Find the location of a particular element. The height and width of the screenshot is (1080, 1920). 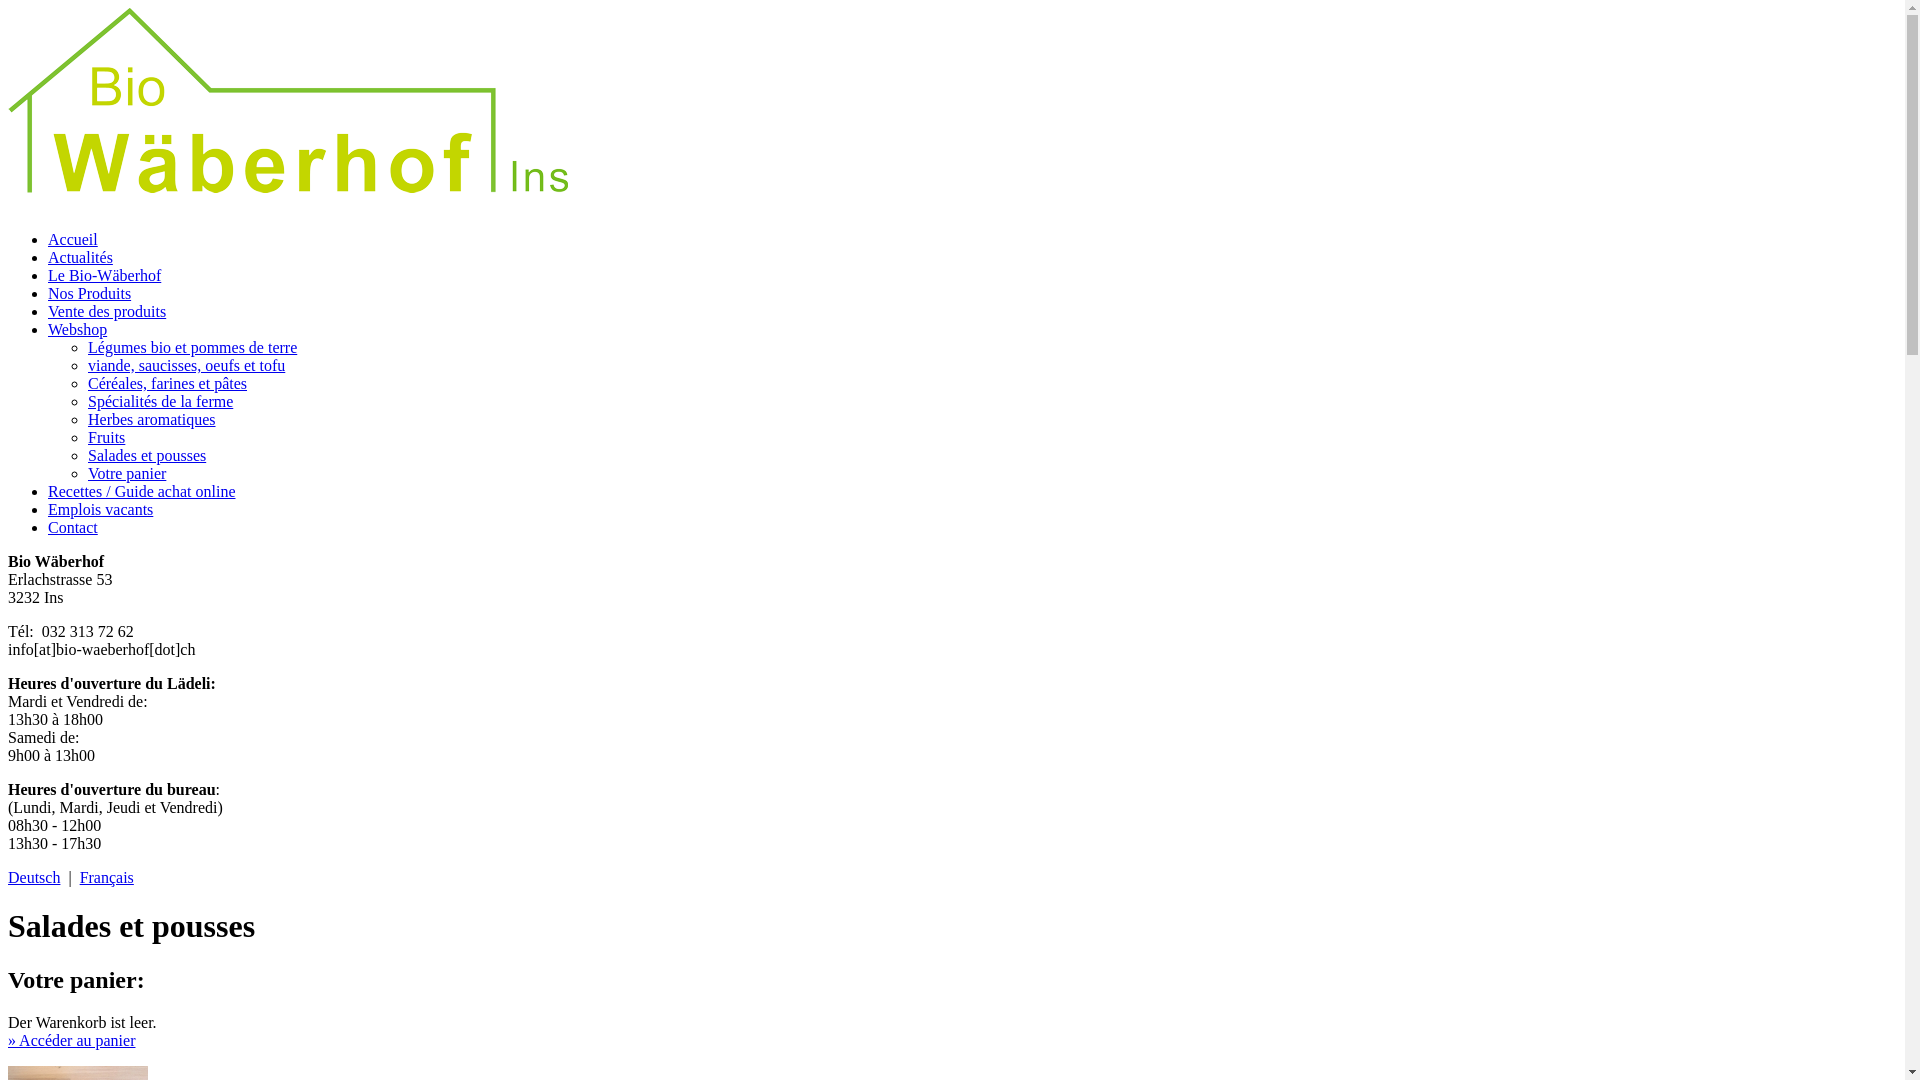

Nos Produits is located at coordinates (90, 294).